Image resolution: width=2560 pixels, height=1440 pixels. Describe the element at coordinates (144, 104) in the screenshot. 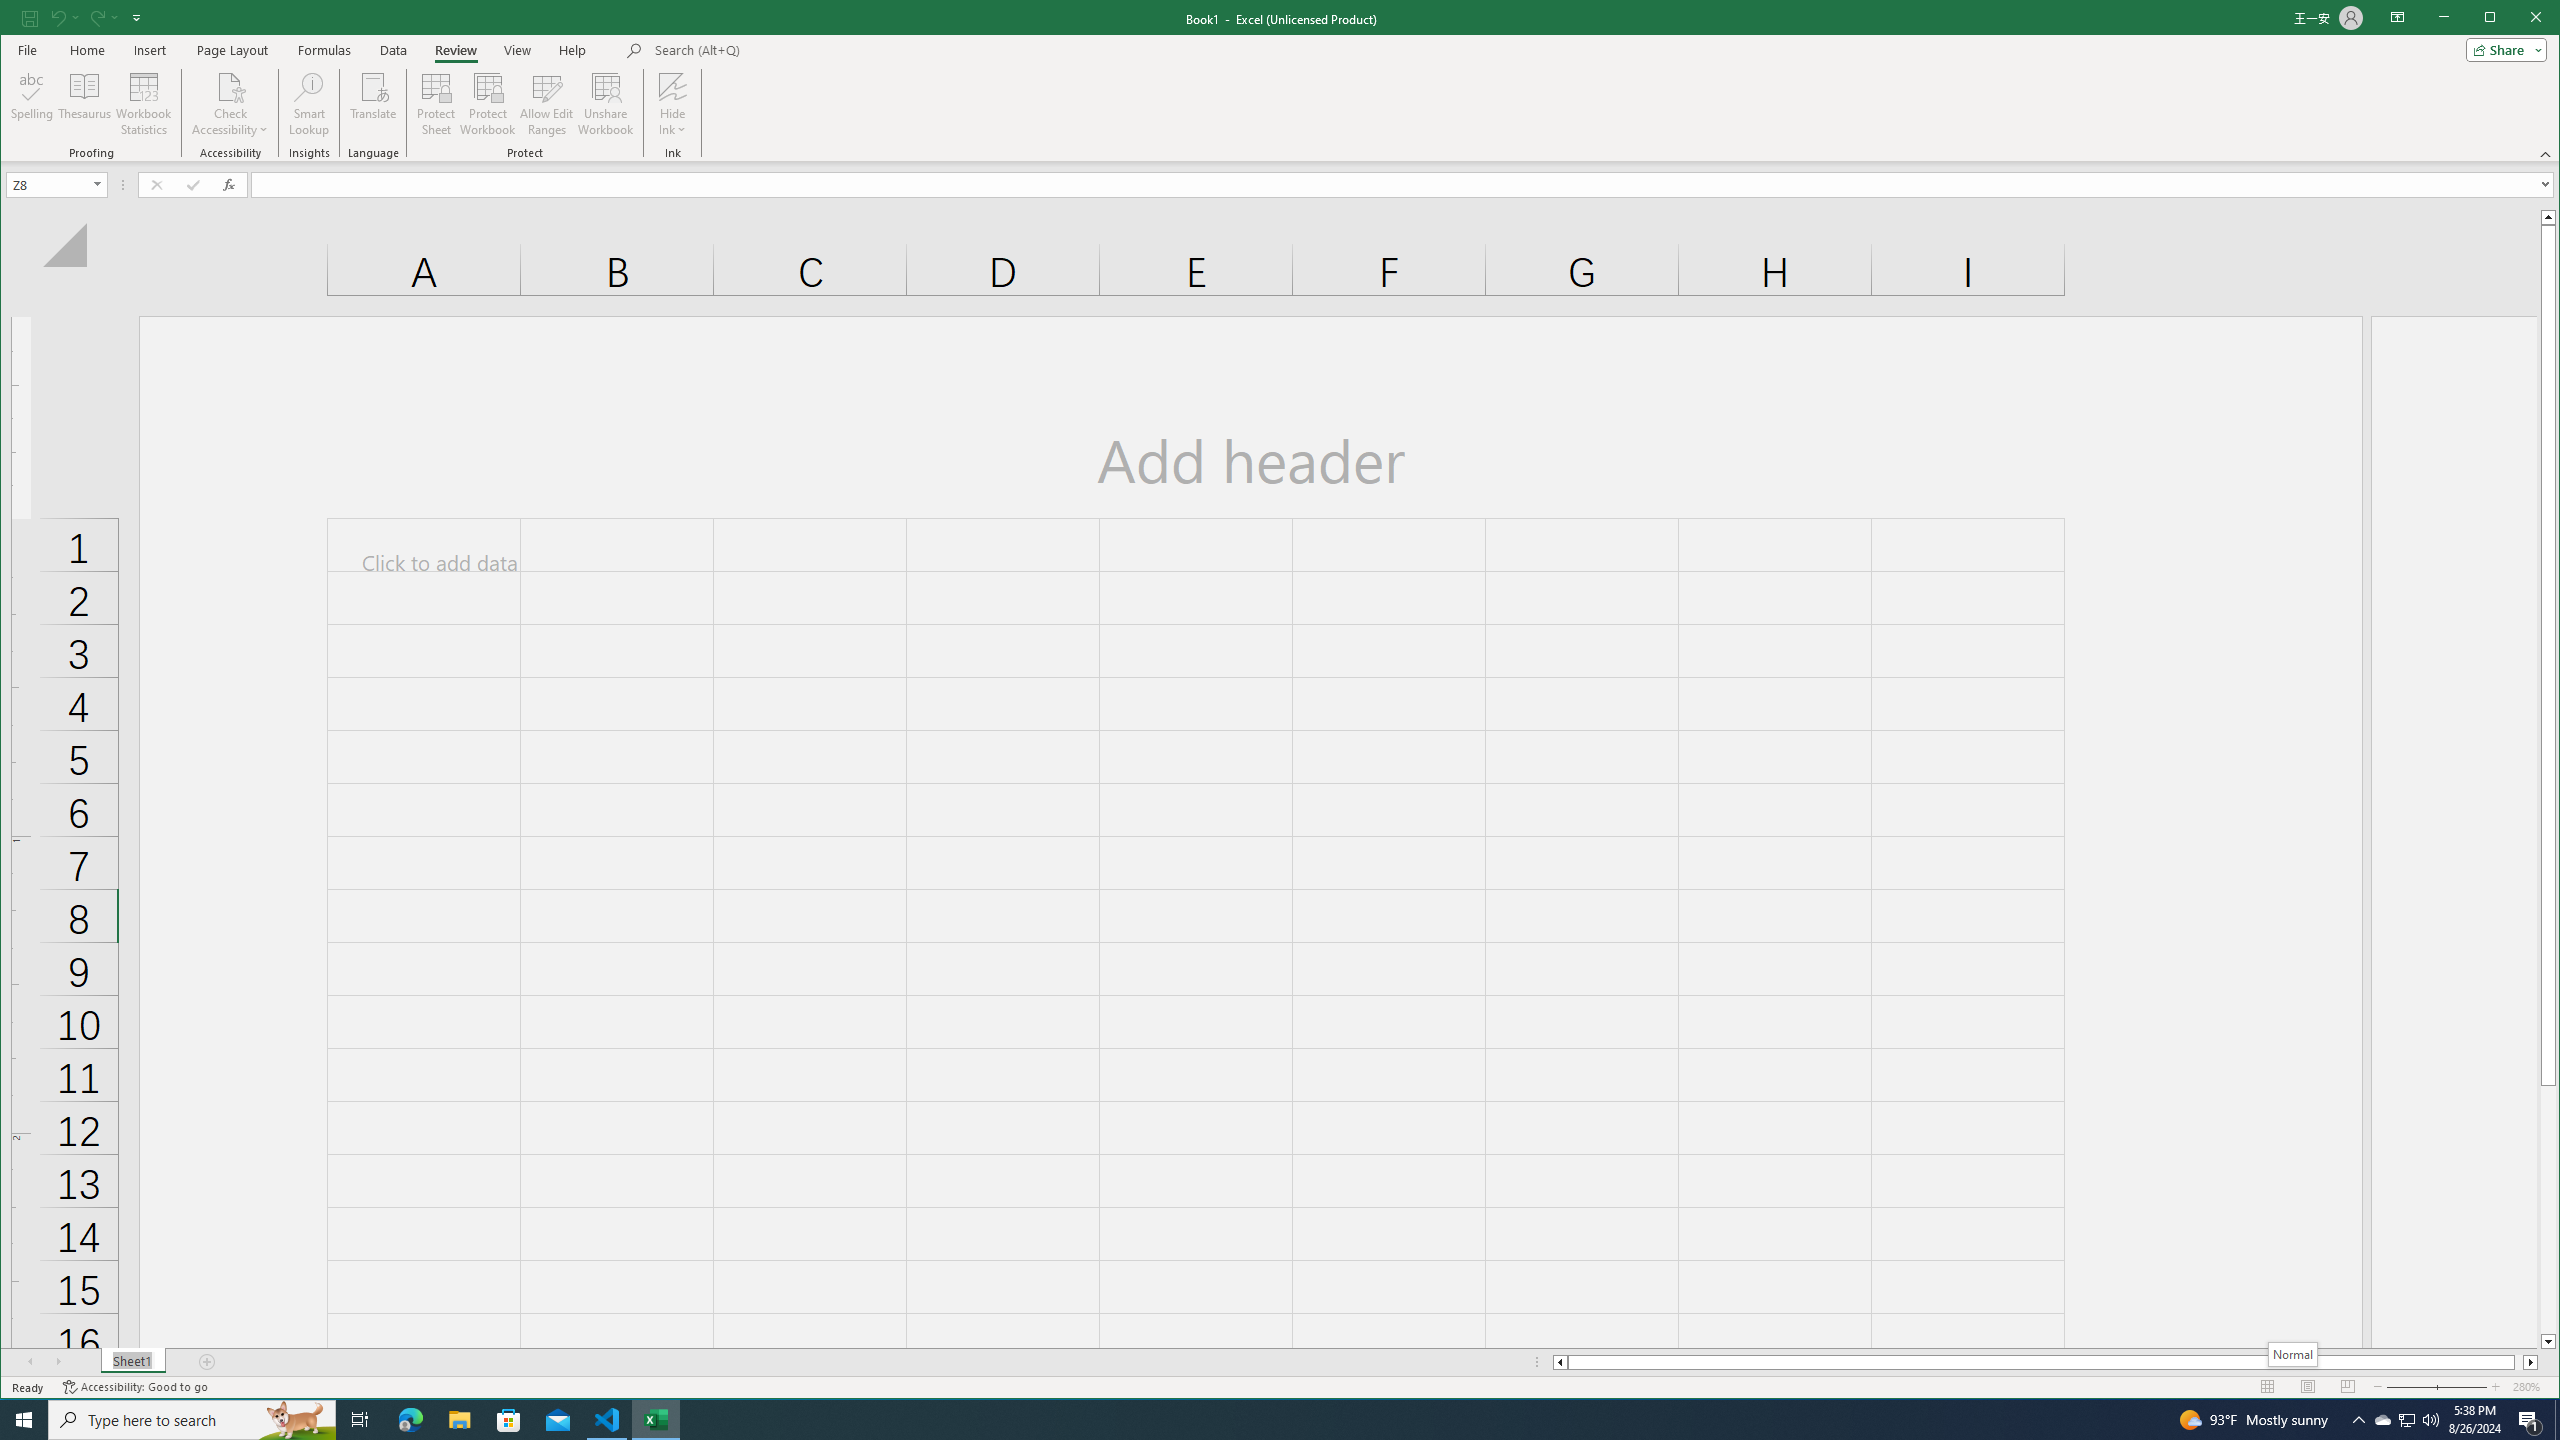

I see `Workbook Statistics` at that location.